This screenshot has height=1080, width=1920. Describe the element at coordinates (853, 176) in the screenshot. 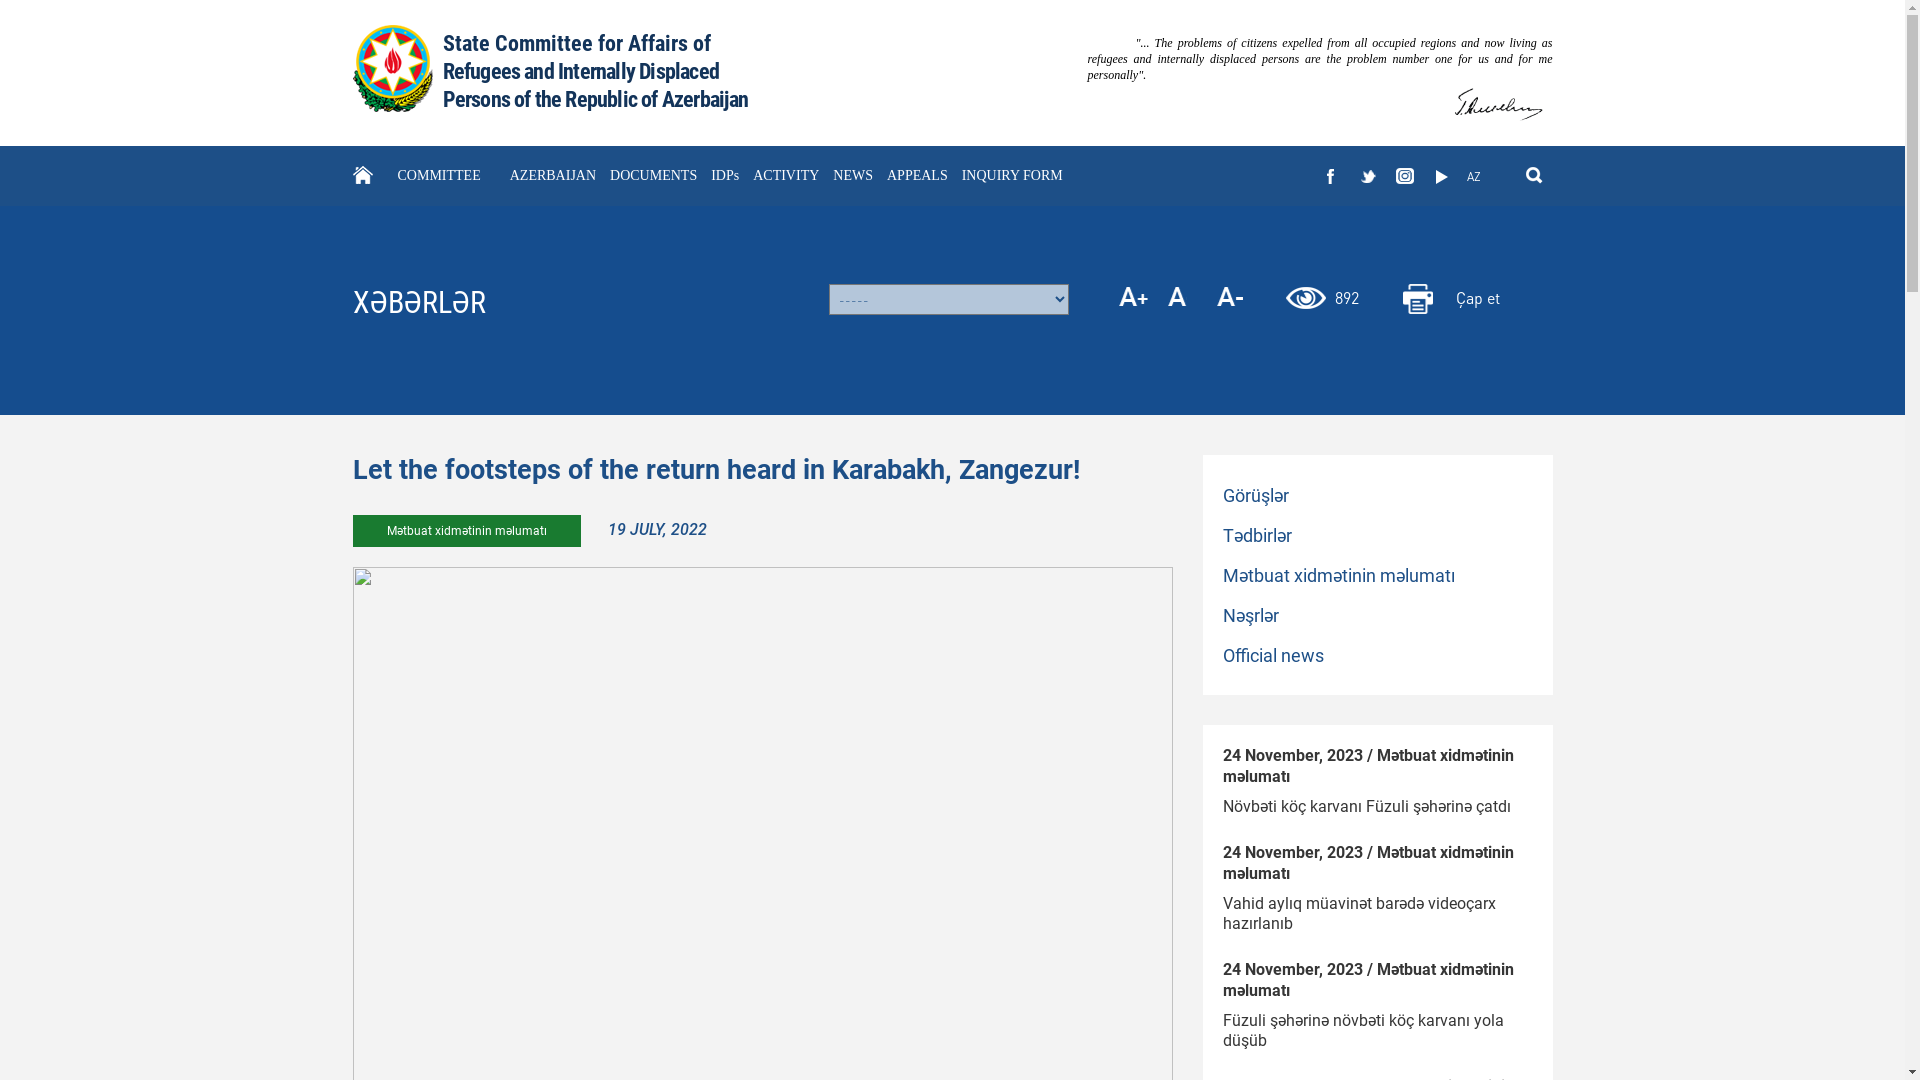

I see `NEWS` at that location.